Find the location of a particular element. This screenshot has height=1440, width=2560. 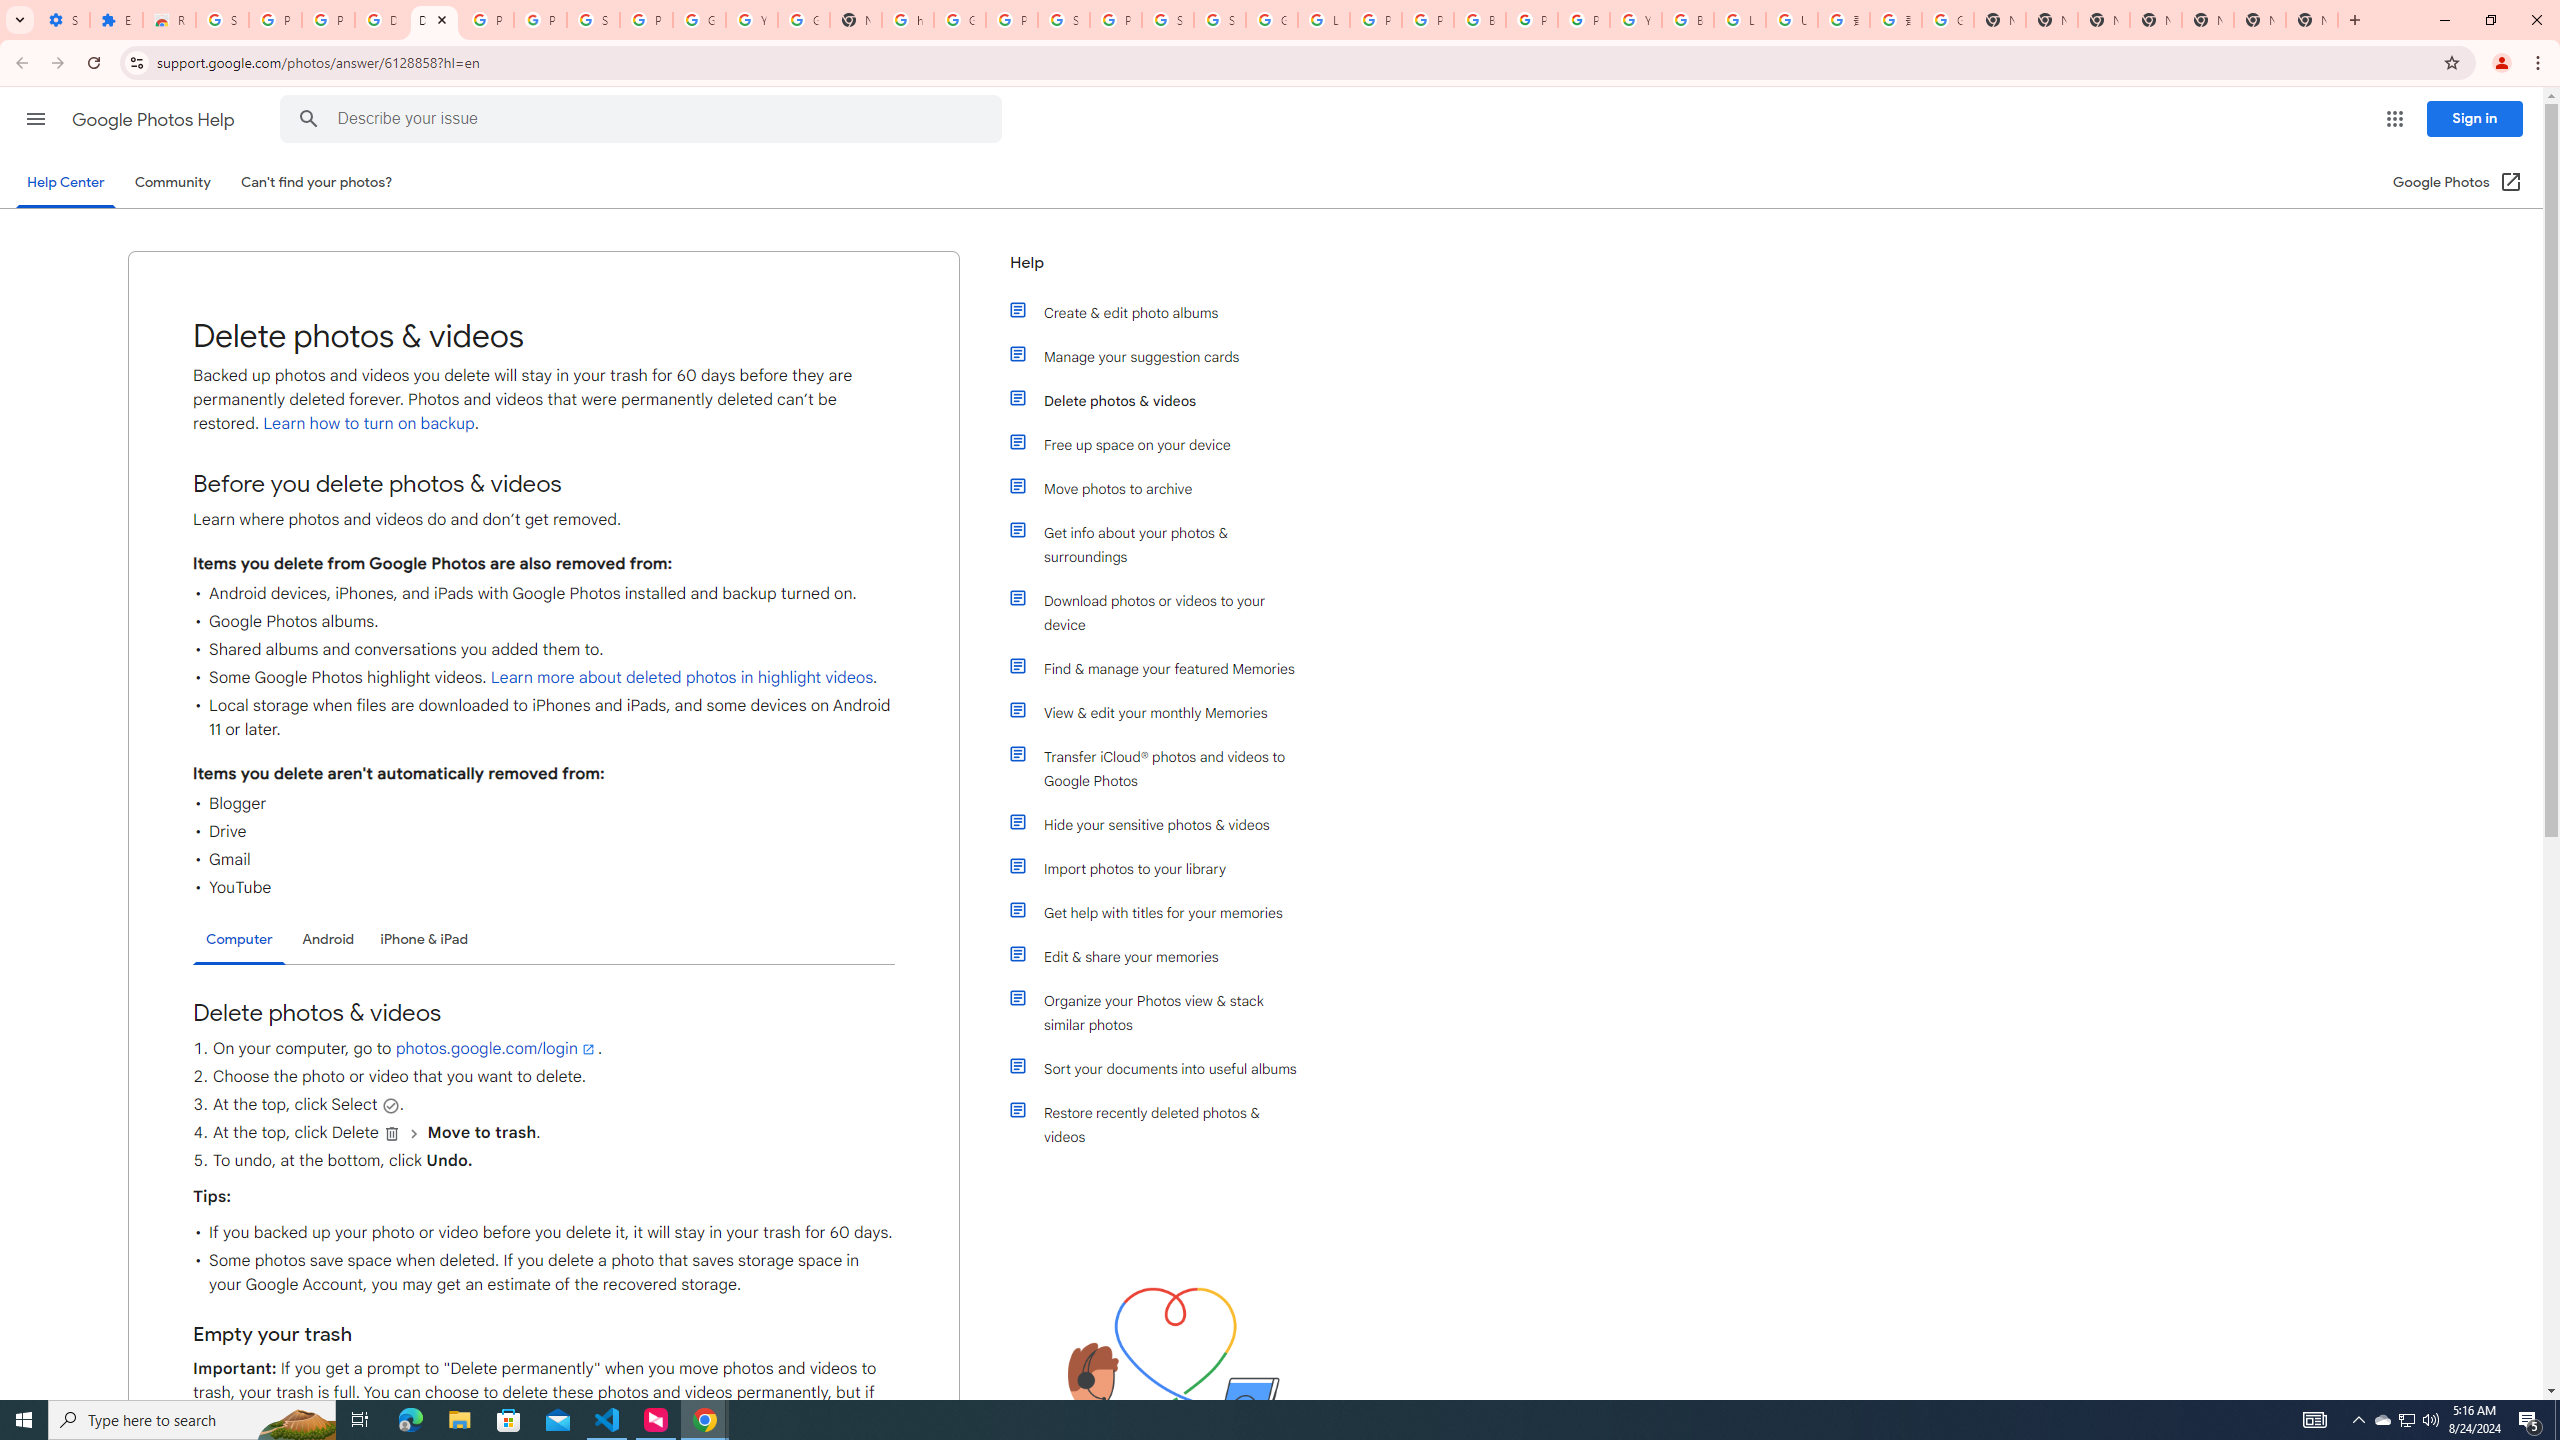

New Tab is located at coordinates (2311, 20).